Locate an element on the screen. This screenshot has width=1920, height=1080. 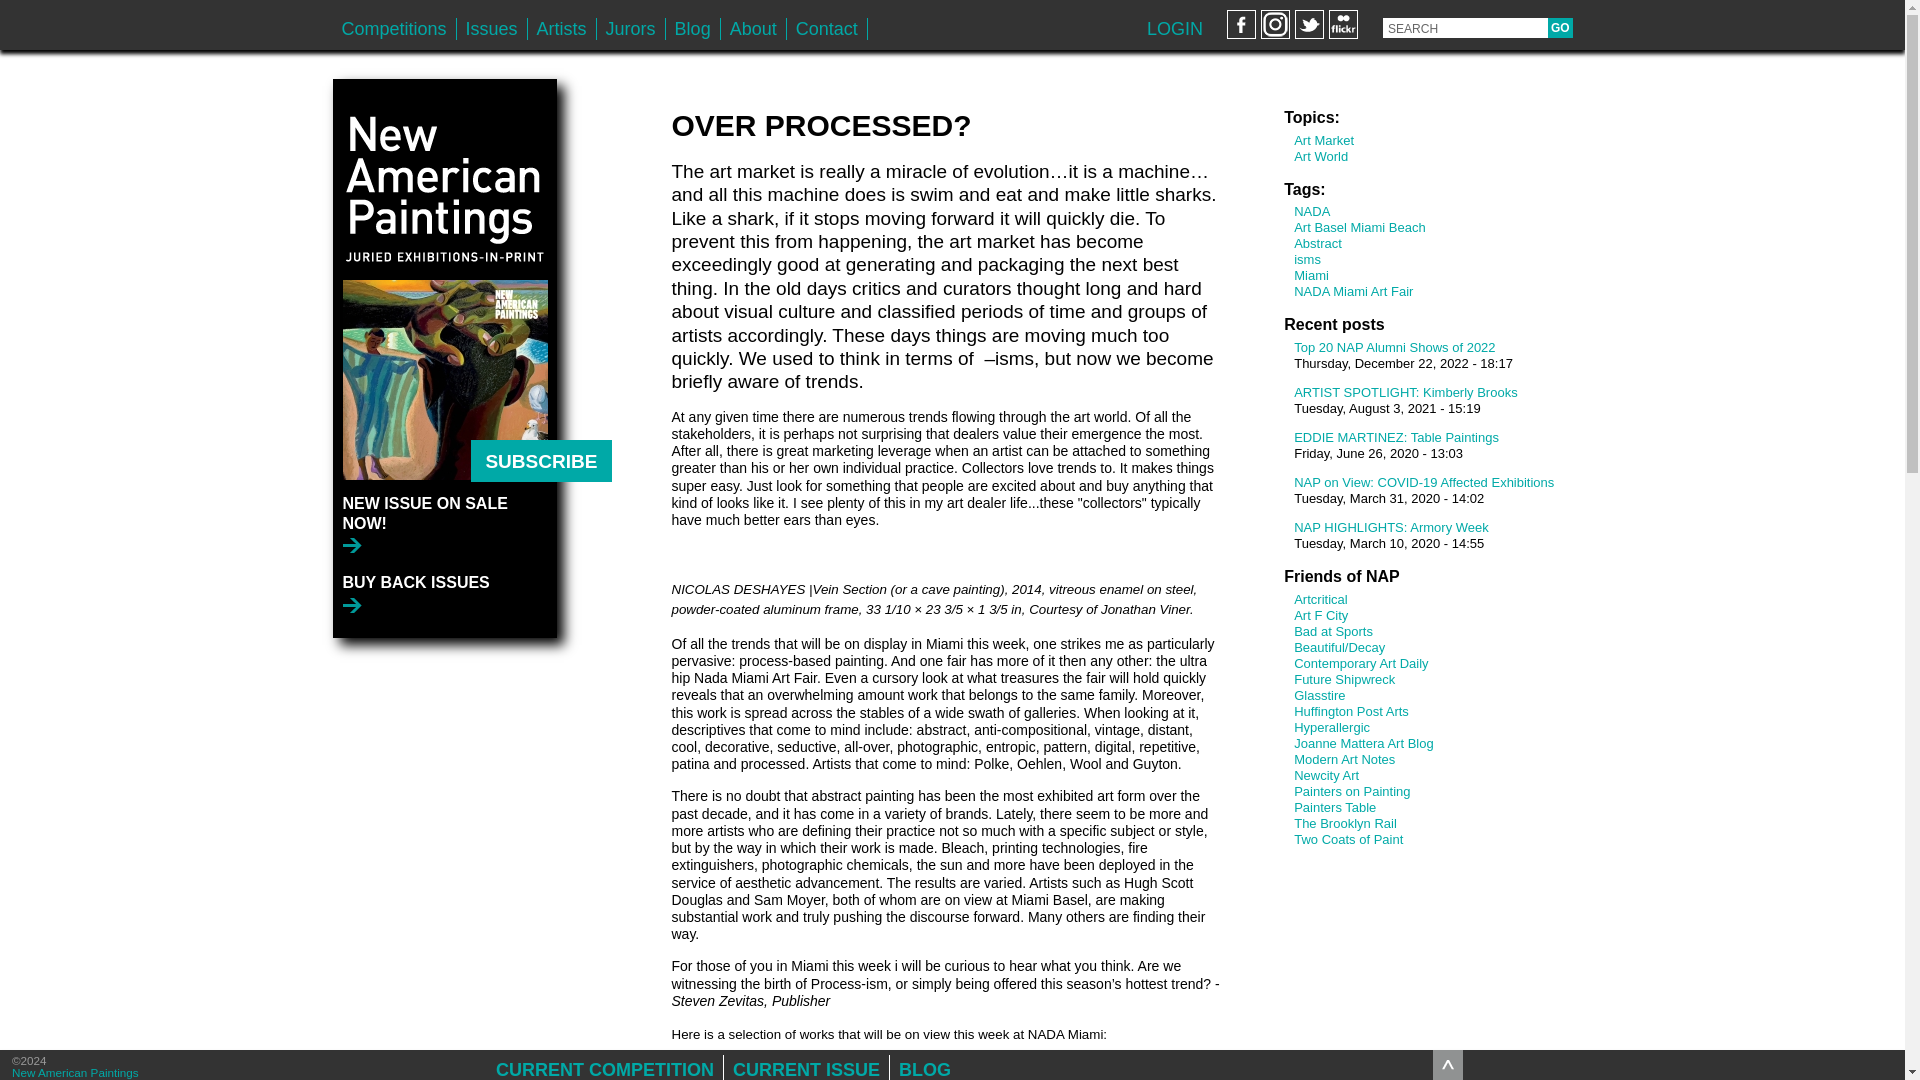
NEW ISSUE ON SALE NOW! is located at coordinates (448, 522).